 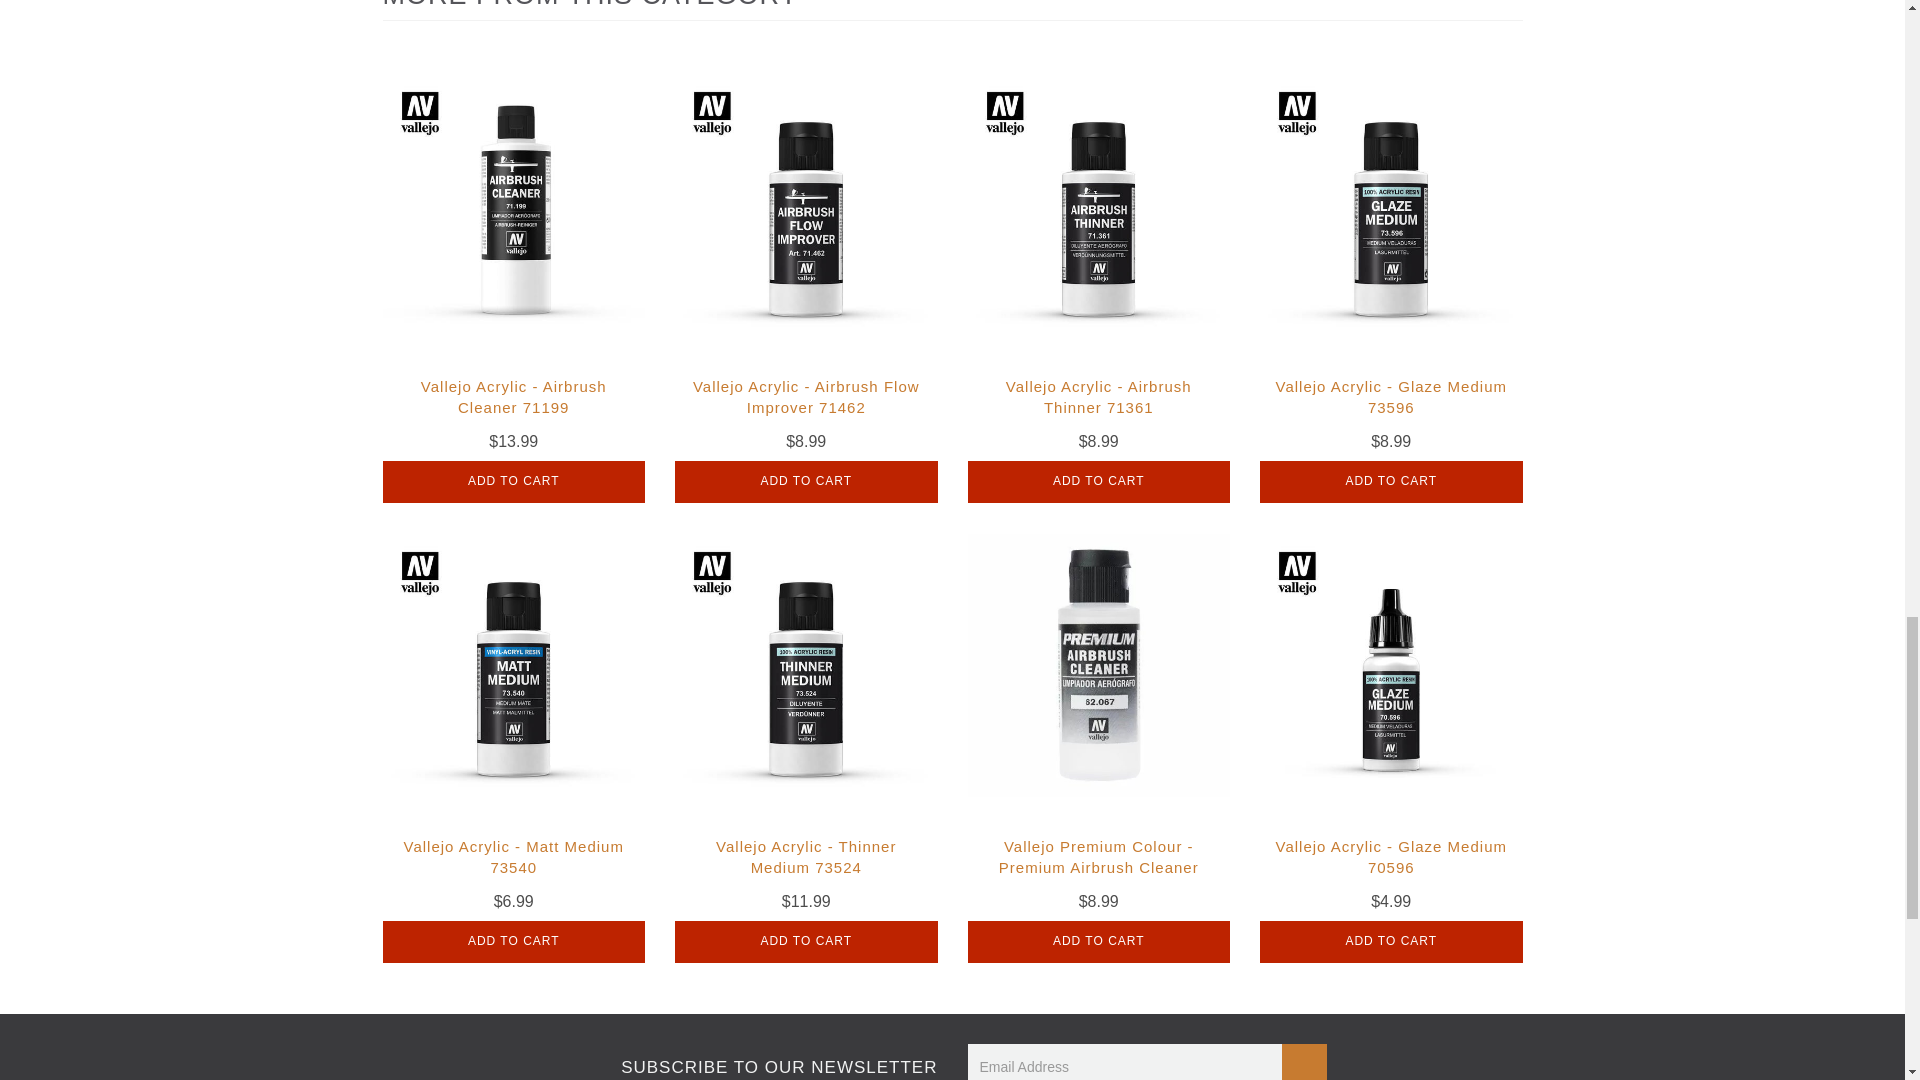 I want to click on Add to Cart, so click(x=806, y=942).